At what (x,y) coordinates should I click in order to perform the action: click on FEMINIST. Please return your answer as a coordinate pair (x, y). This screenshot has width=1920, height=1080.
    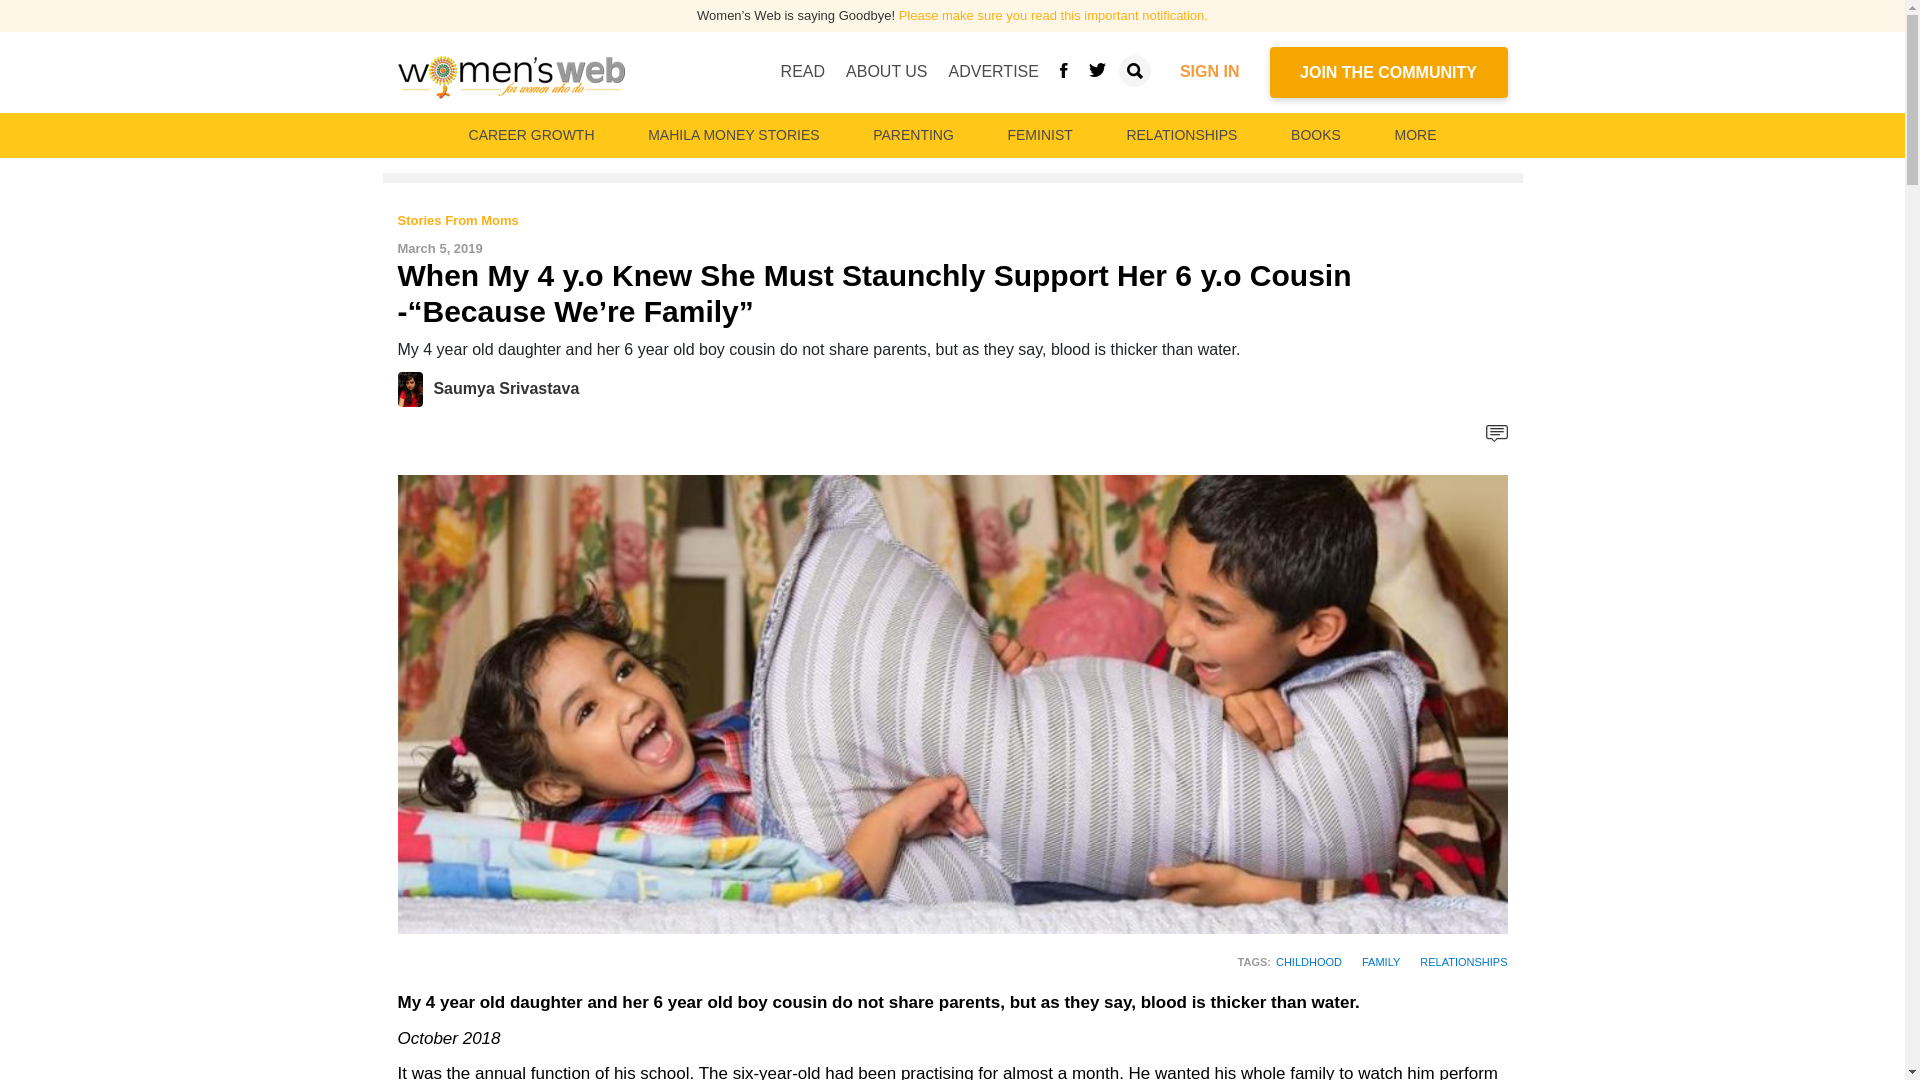
    Looking at the image, I should click on (1039, 135).